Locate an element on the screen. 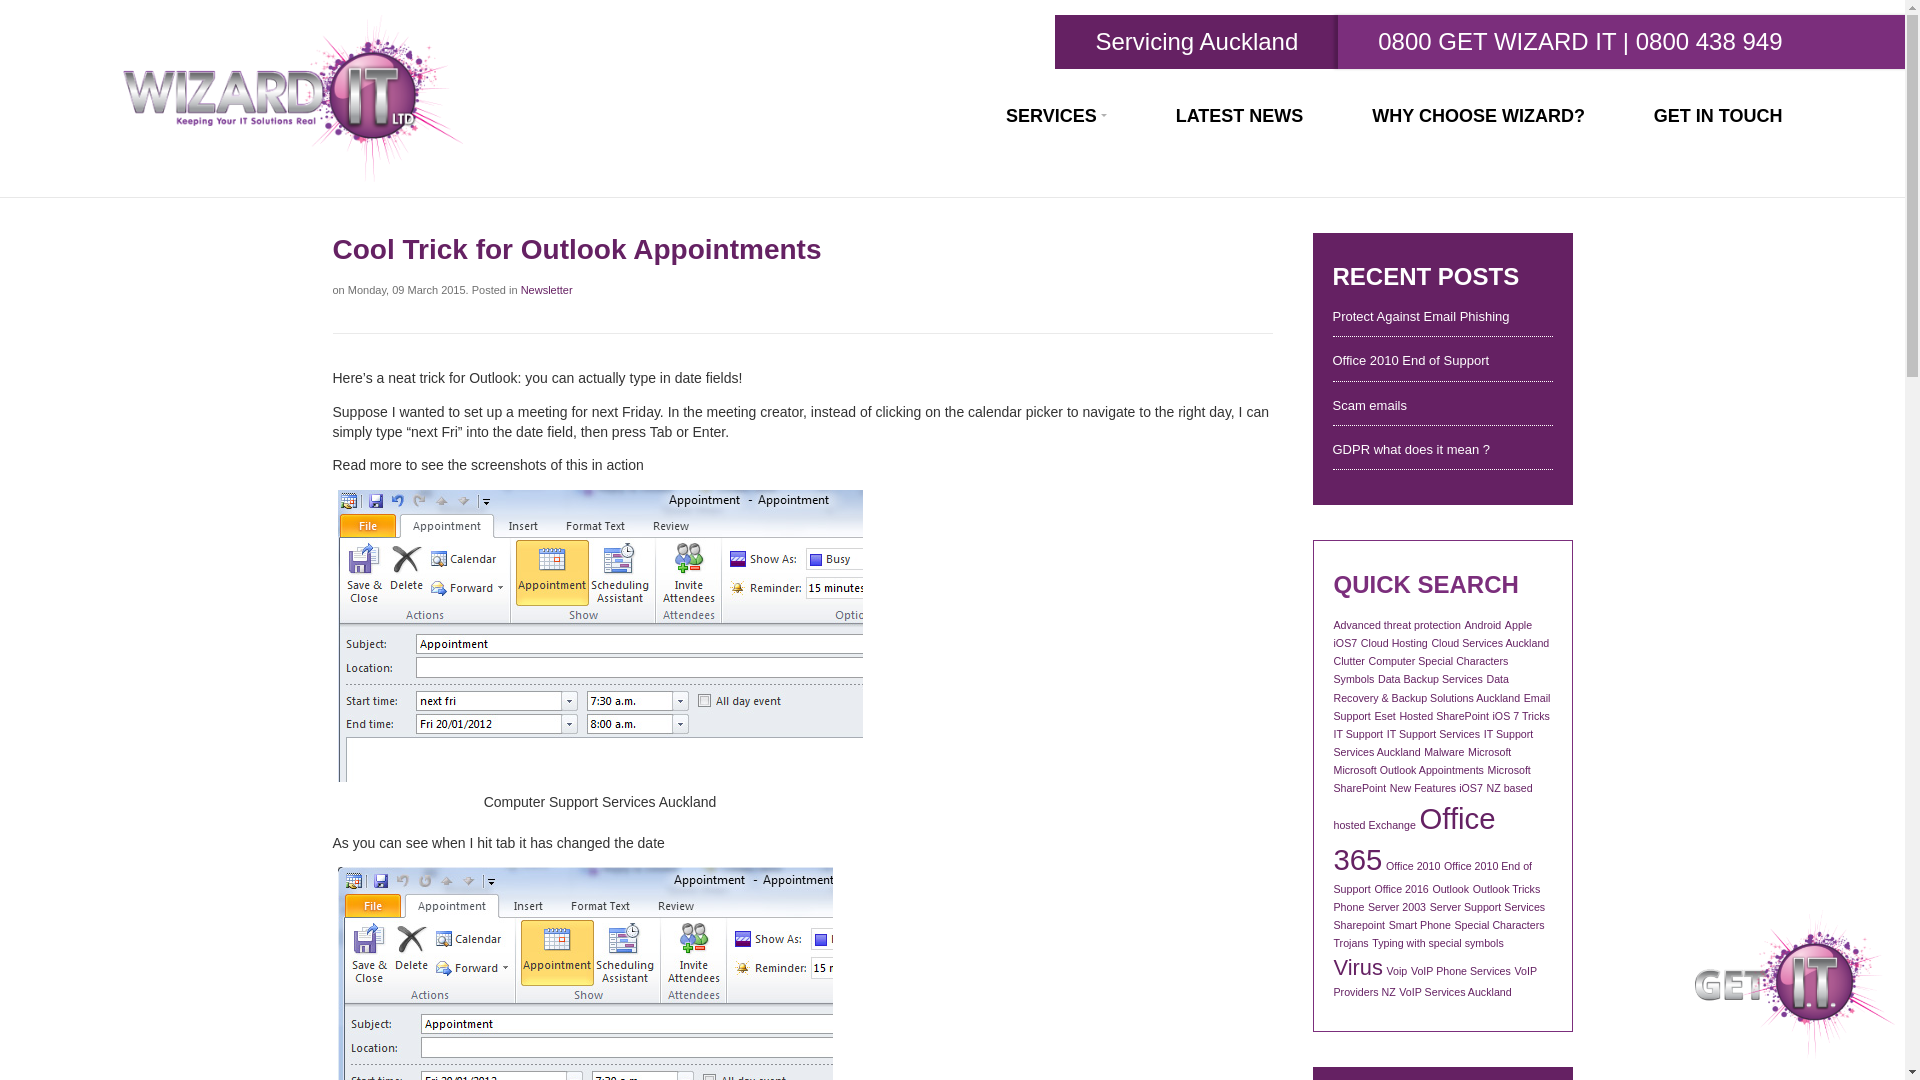 This screenshot has width=1920, height=1080. GET IN TOUCH is located at coordinates (1718, 116).